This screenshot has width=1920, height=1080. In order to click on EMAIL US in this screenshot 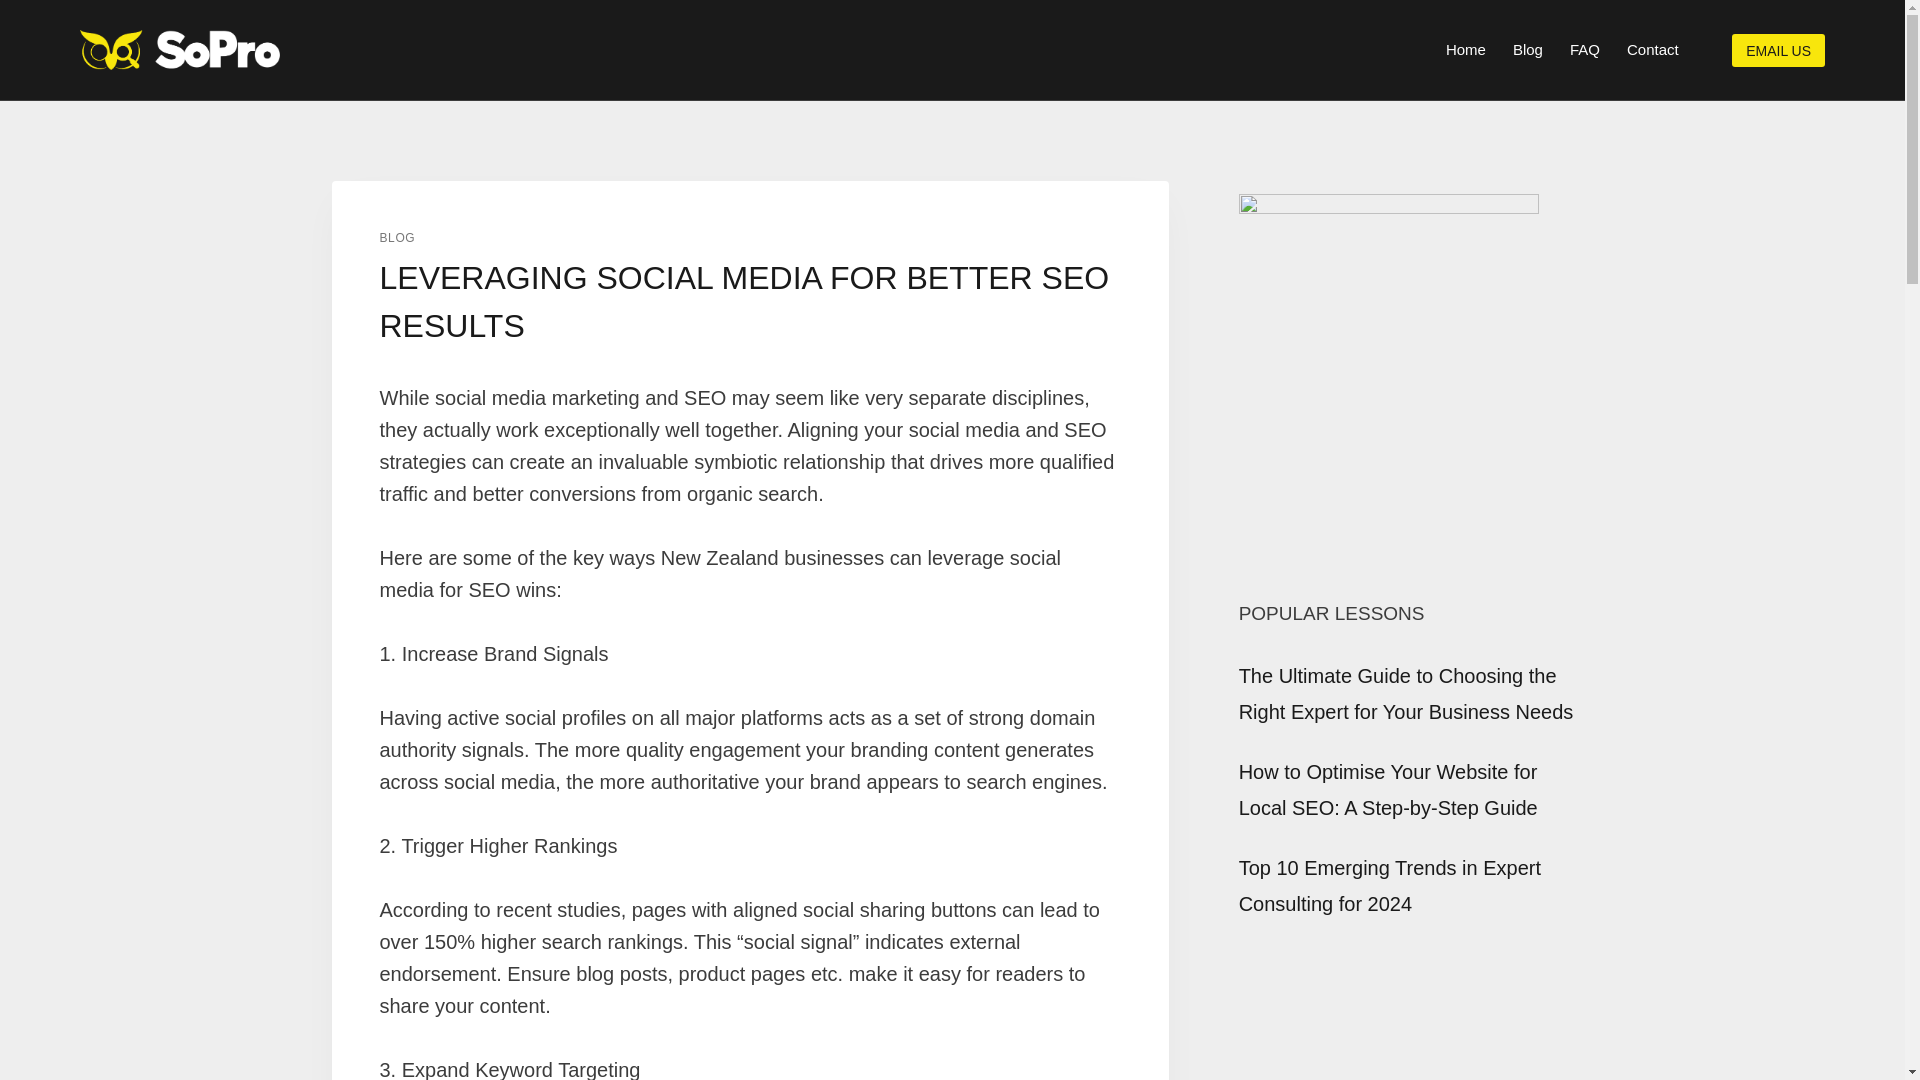, I will do `click(1778, 50)`.